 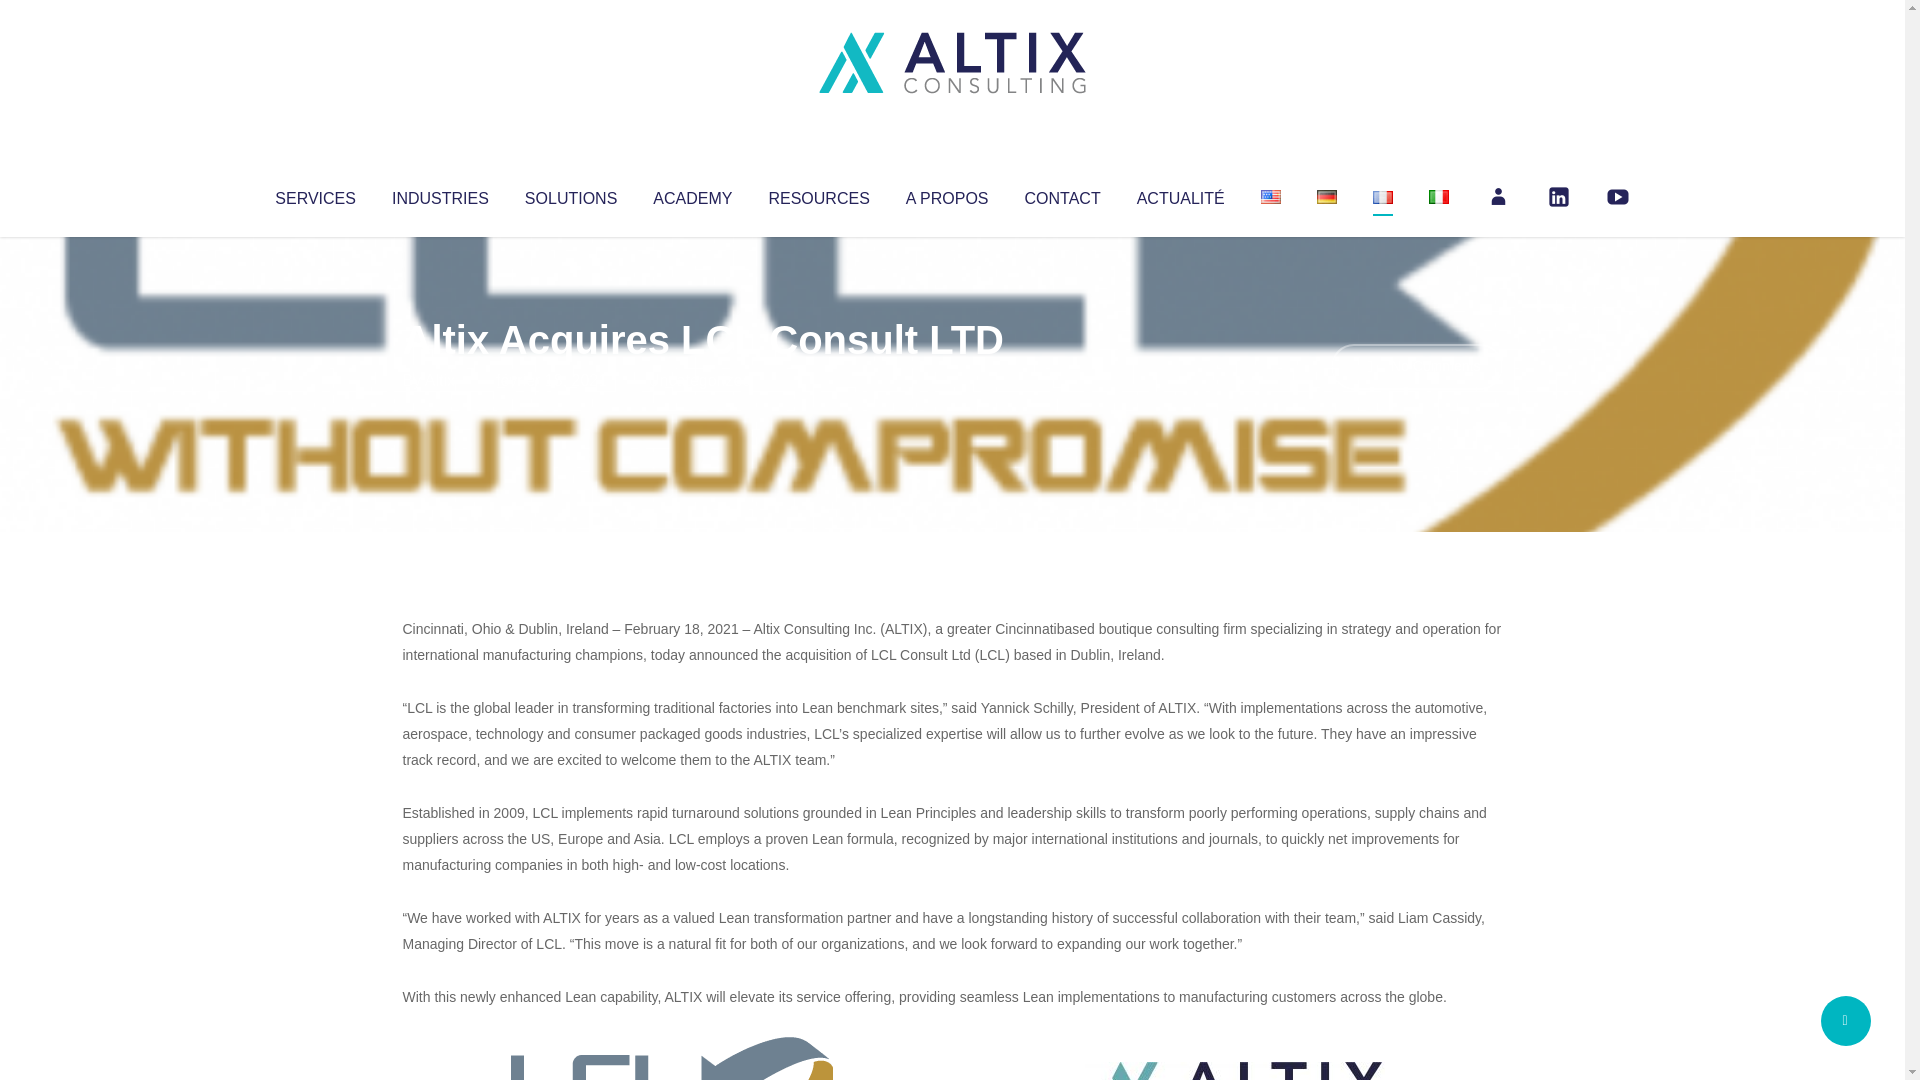 I want to click on No Comments, so click(x=1416, y=366).